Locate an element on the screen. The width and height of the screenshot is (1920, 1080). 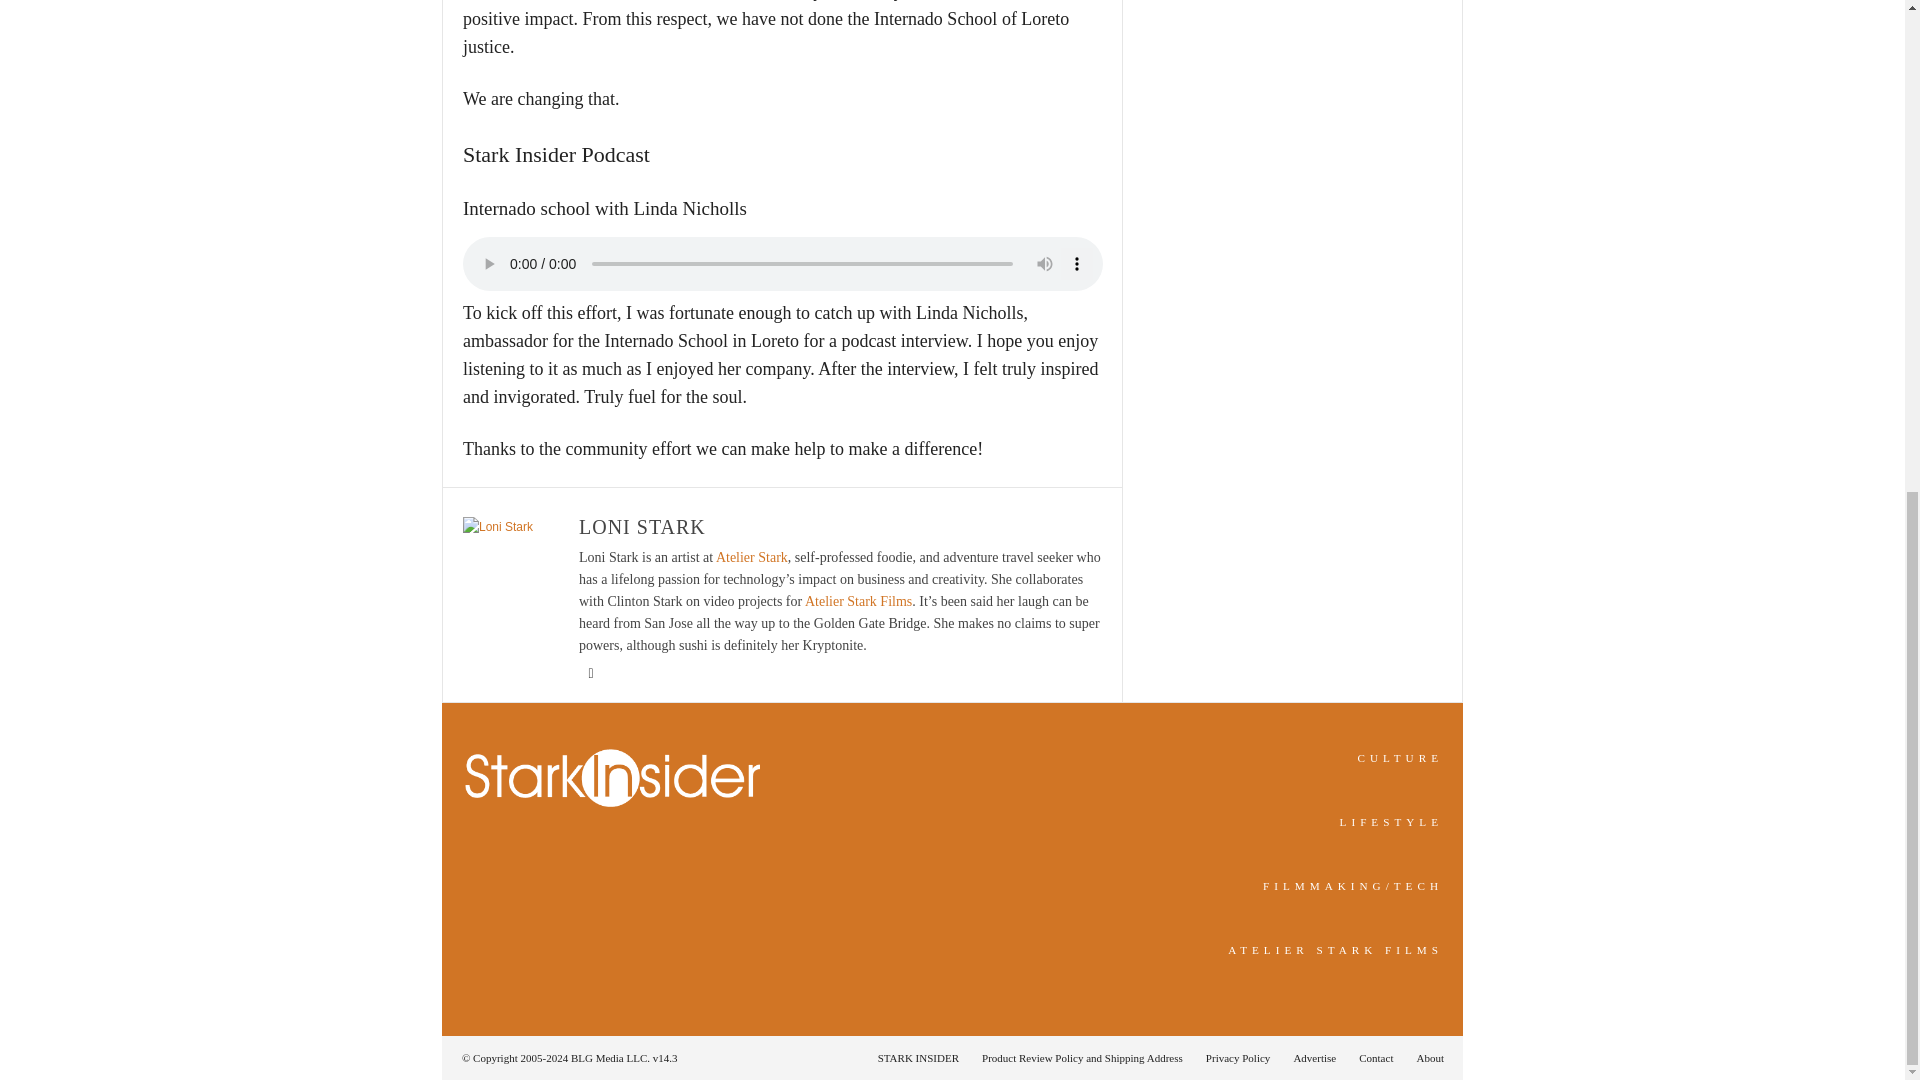
Product Review Policy and Shipping Address is located at coordinates (1082, 1057).